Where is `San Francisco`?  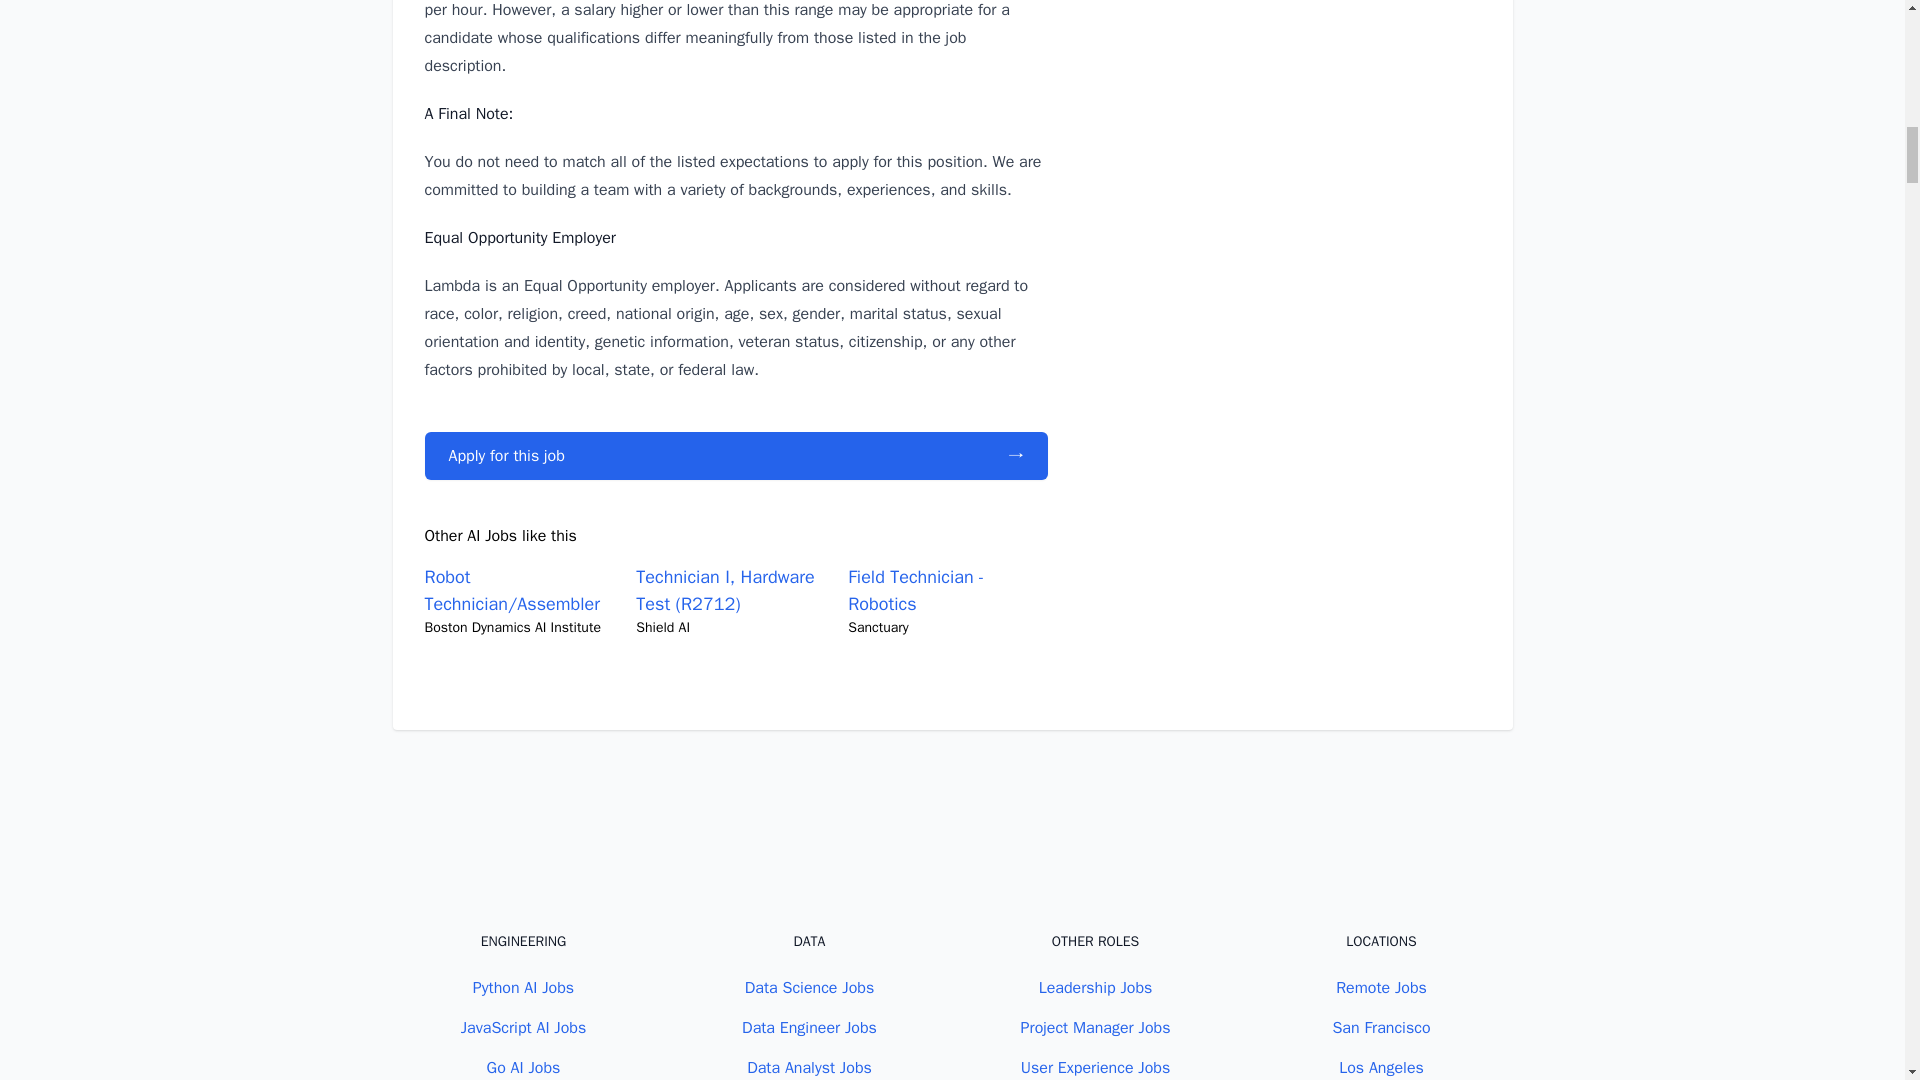 San Francisco is located at coordinates (1381, 1028).